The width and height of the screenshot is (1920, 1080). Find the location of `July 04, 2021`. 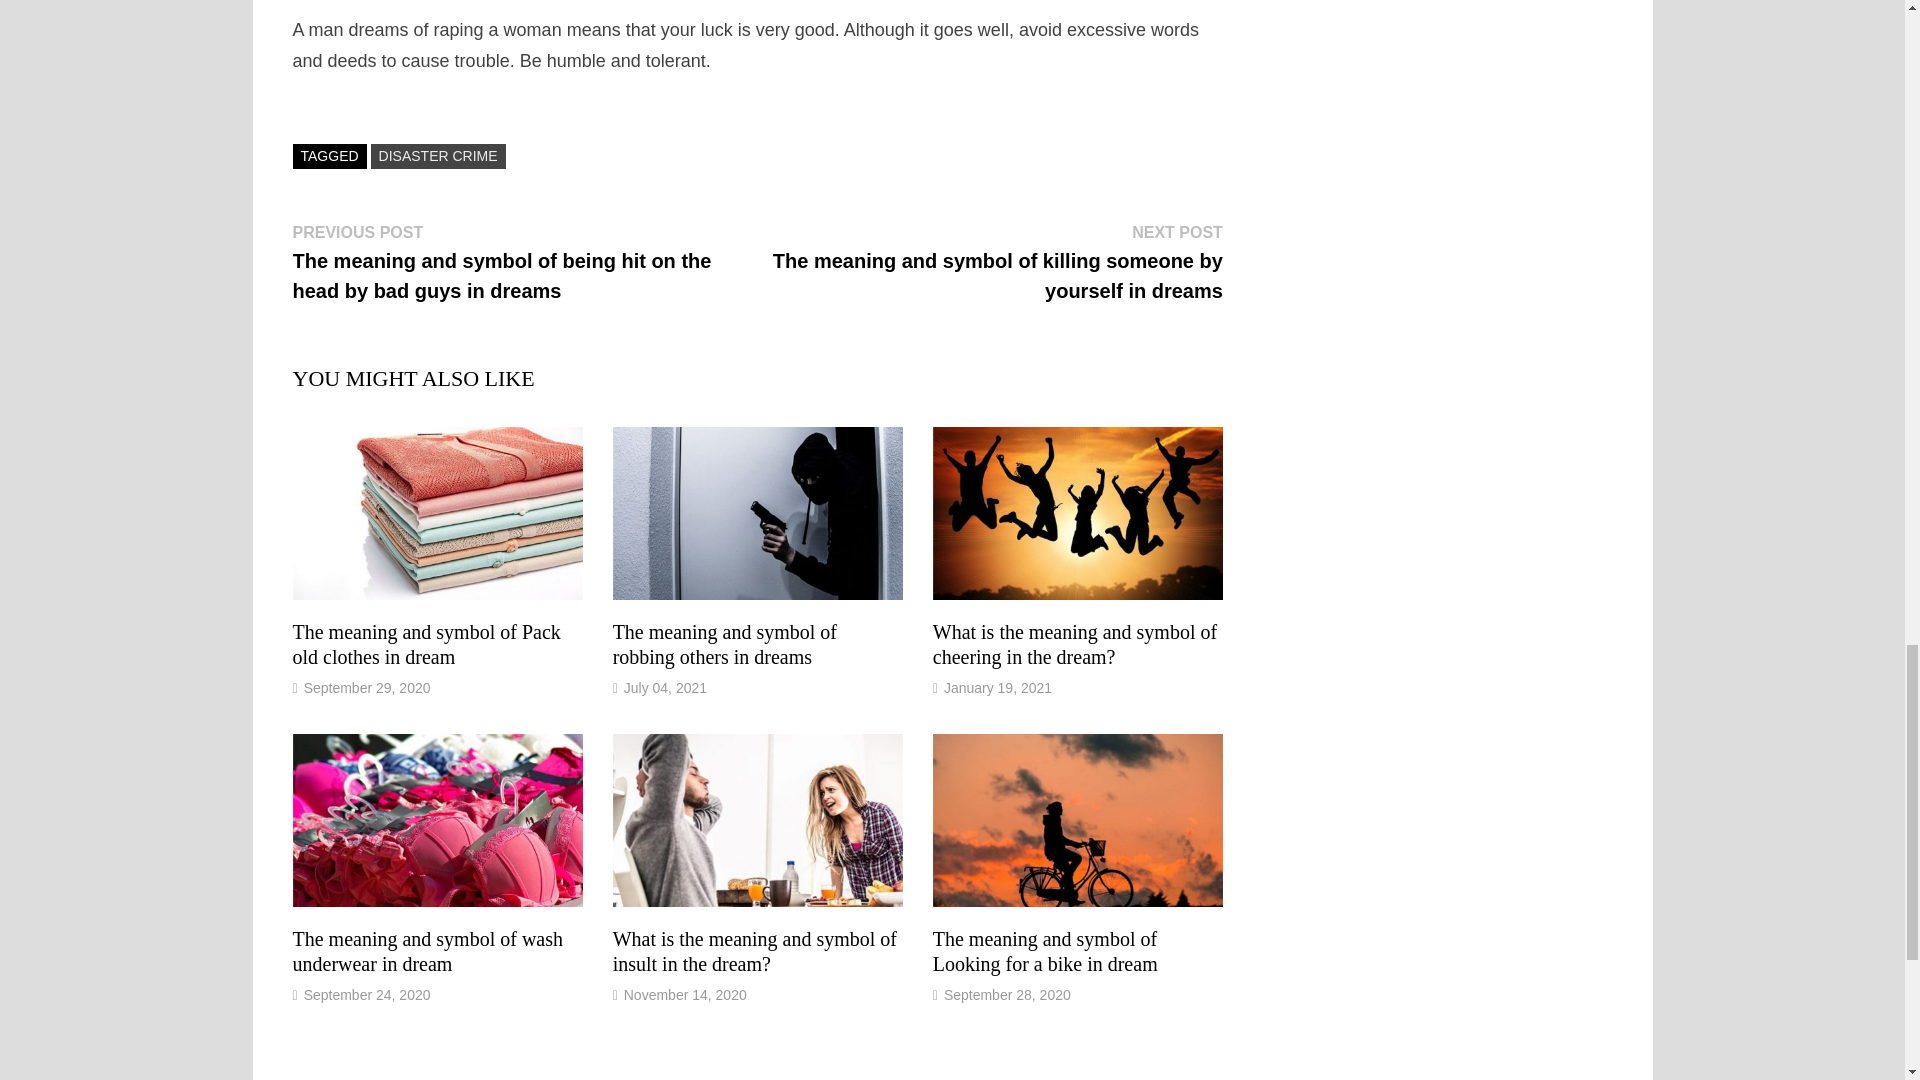

July 04, 2021 is located at coordinates (665, 688).